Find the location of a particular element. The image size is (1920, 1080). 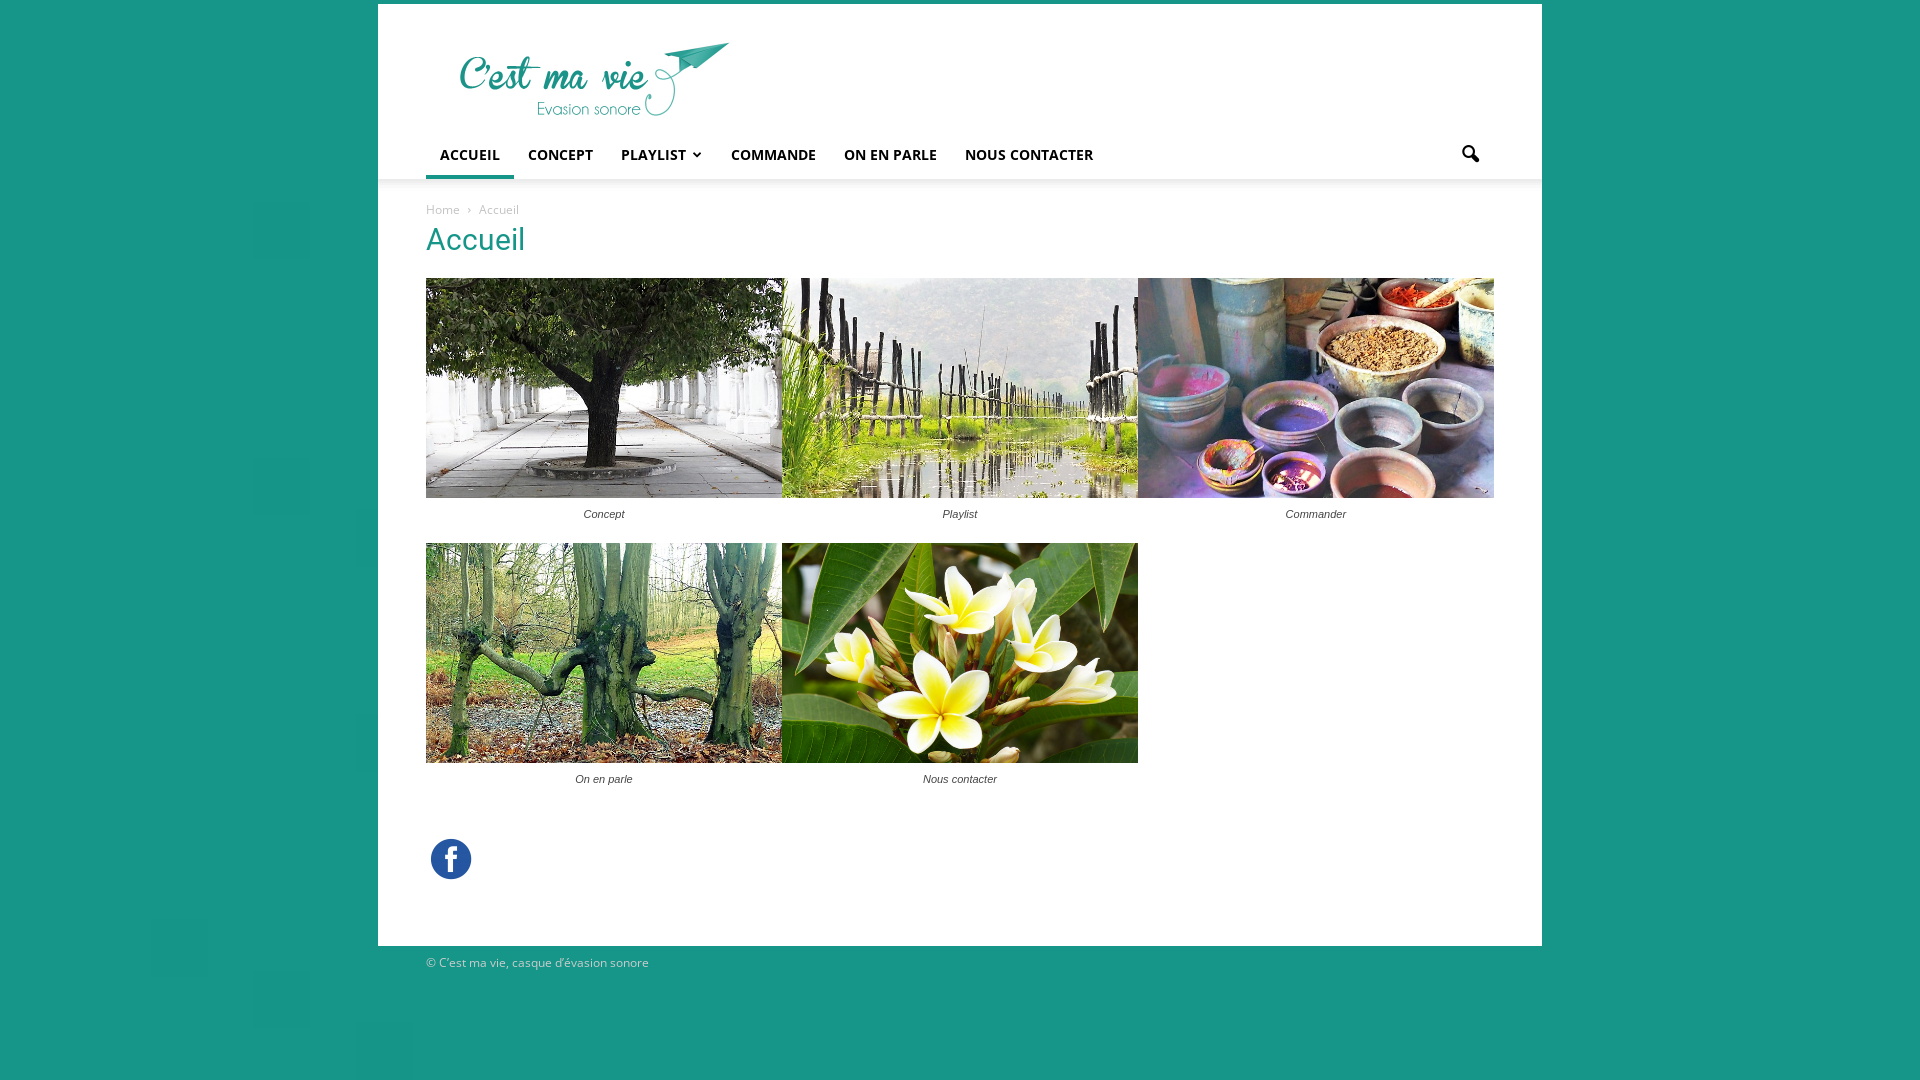

ACCUEIL is located at coordinates (470, 155).